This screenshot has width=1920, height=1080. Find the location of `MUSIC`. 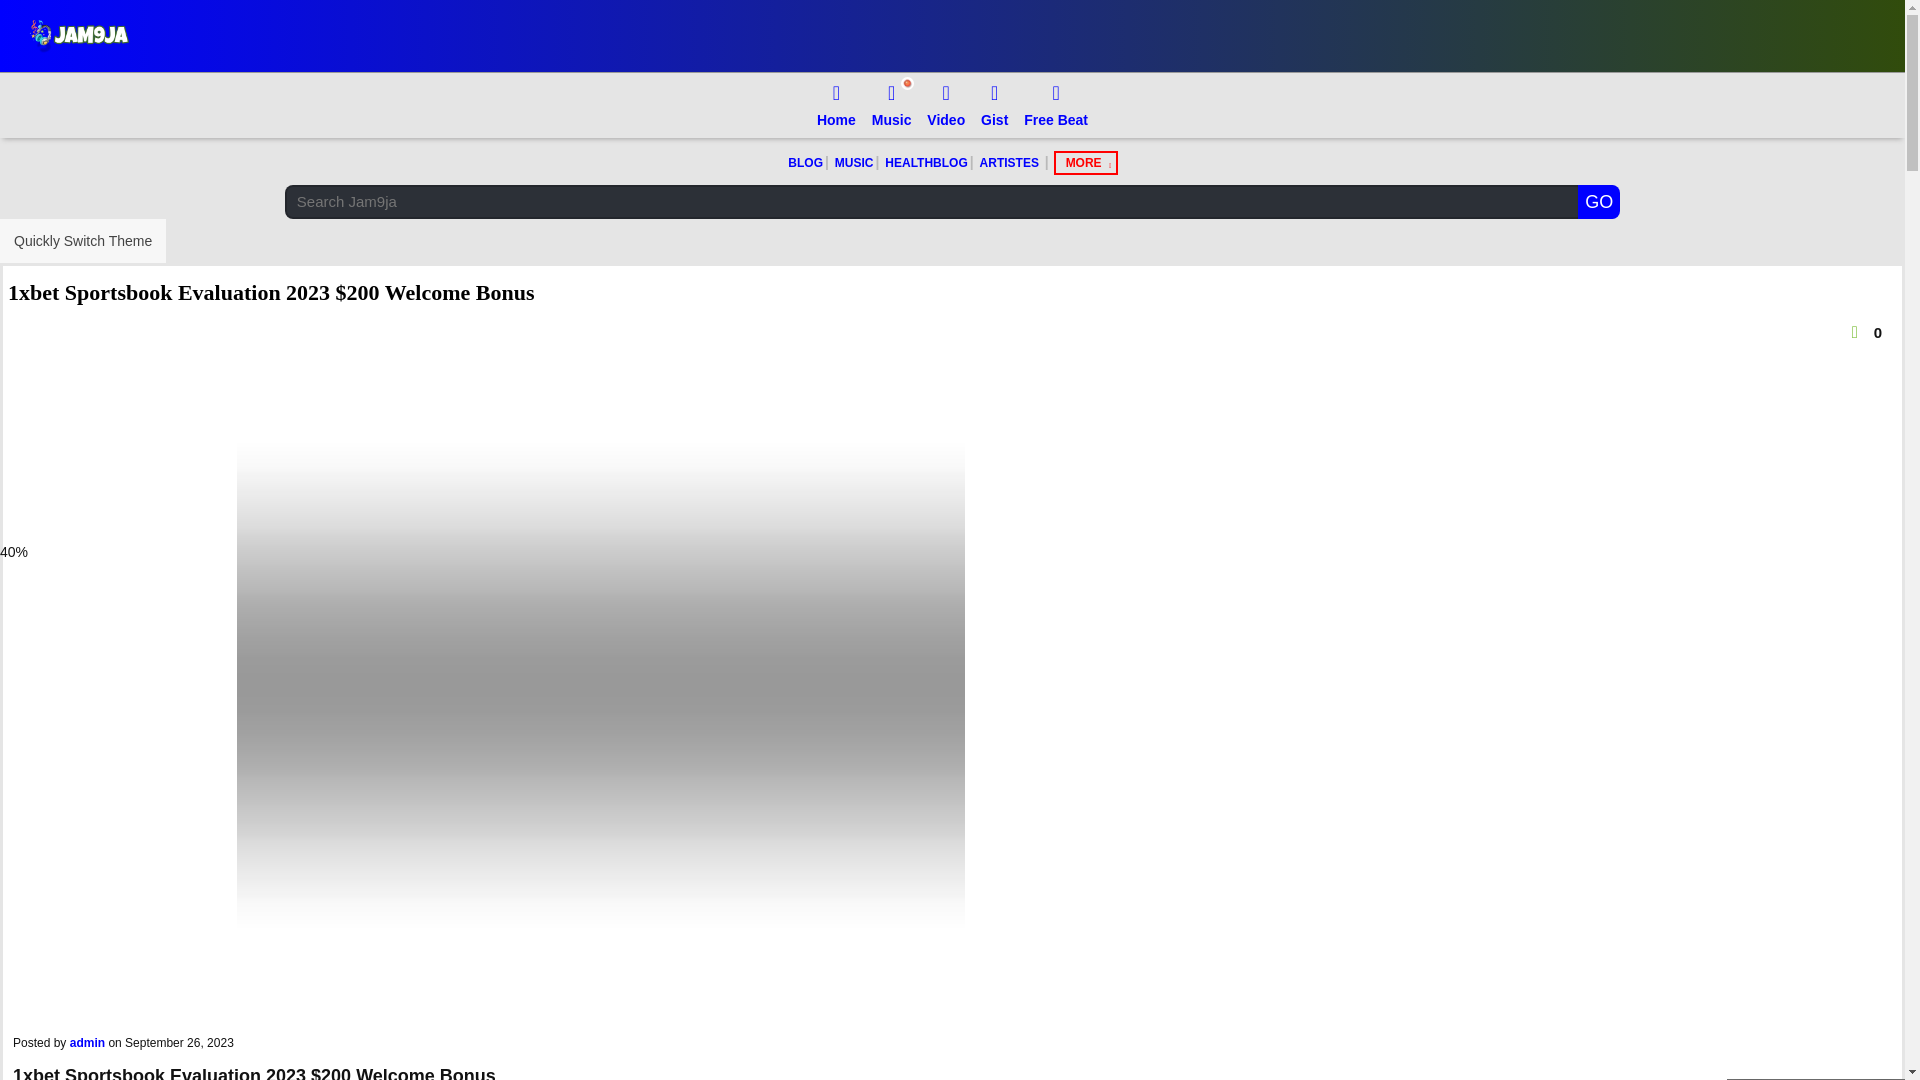

MUSIC is located at coordinates (854, 164).